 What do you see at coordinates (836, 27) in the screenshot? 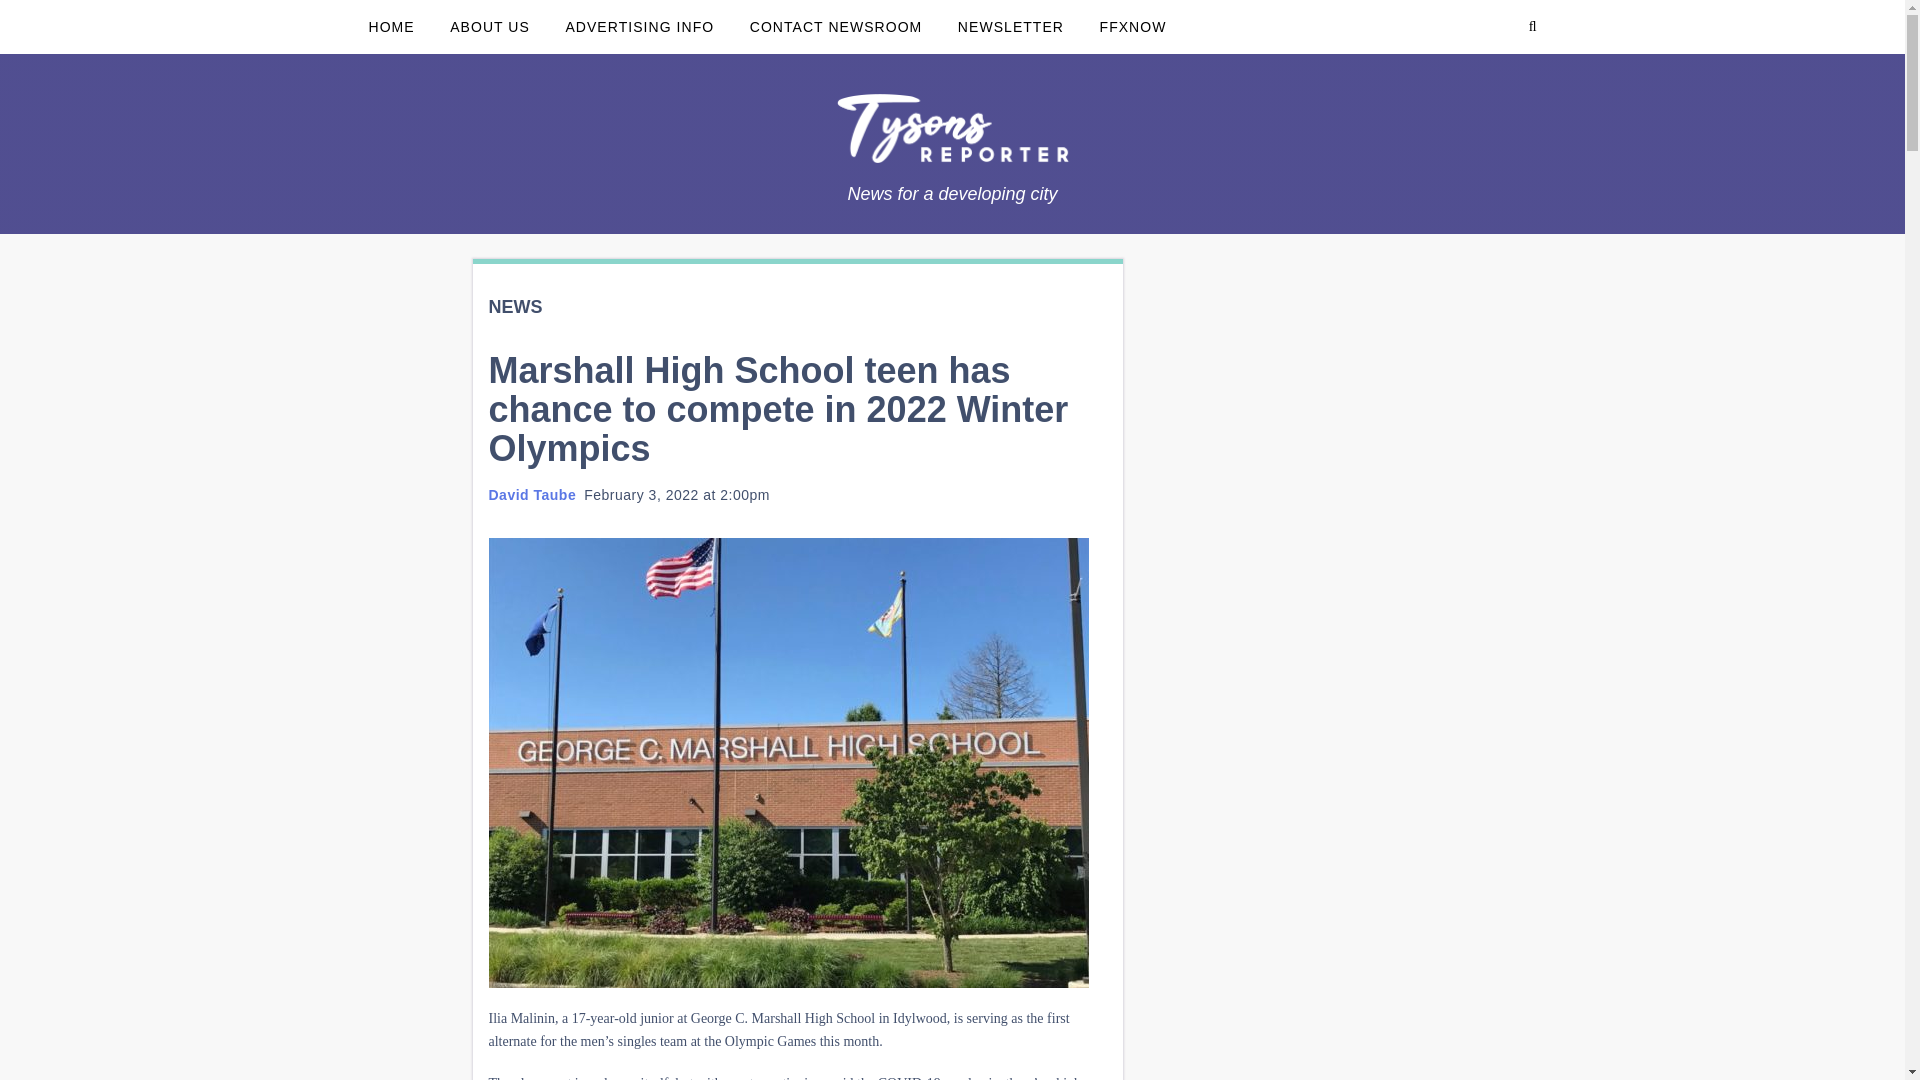
I see `CONTACT NEWSROOM` at bounding box center [836, 27].